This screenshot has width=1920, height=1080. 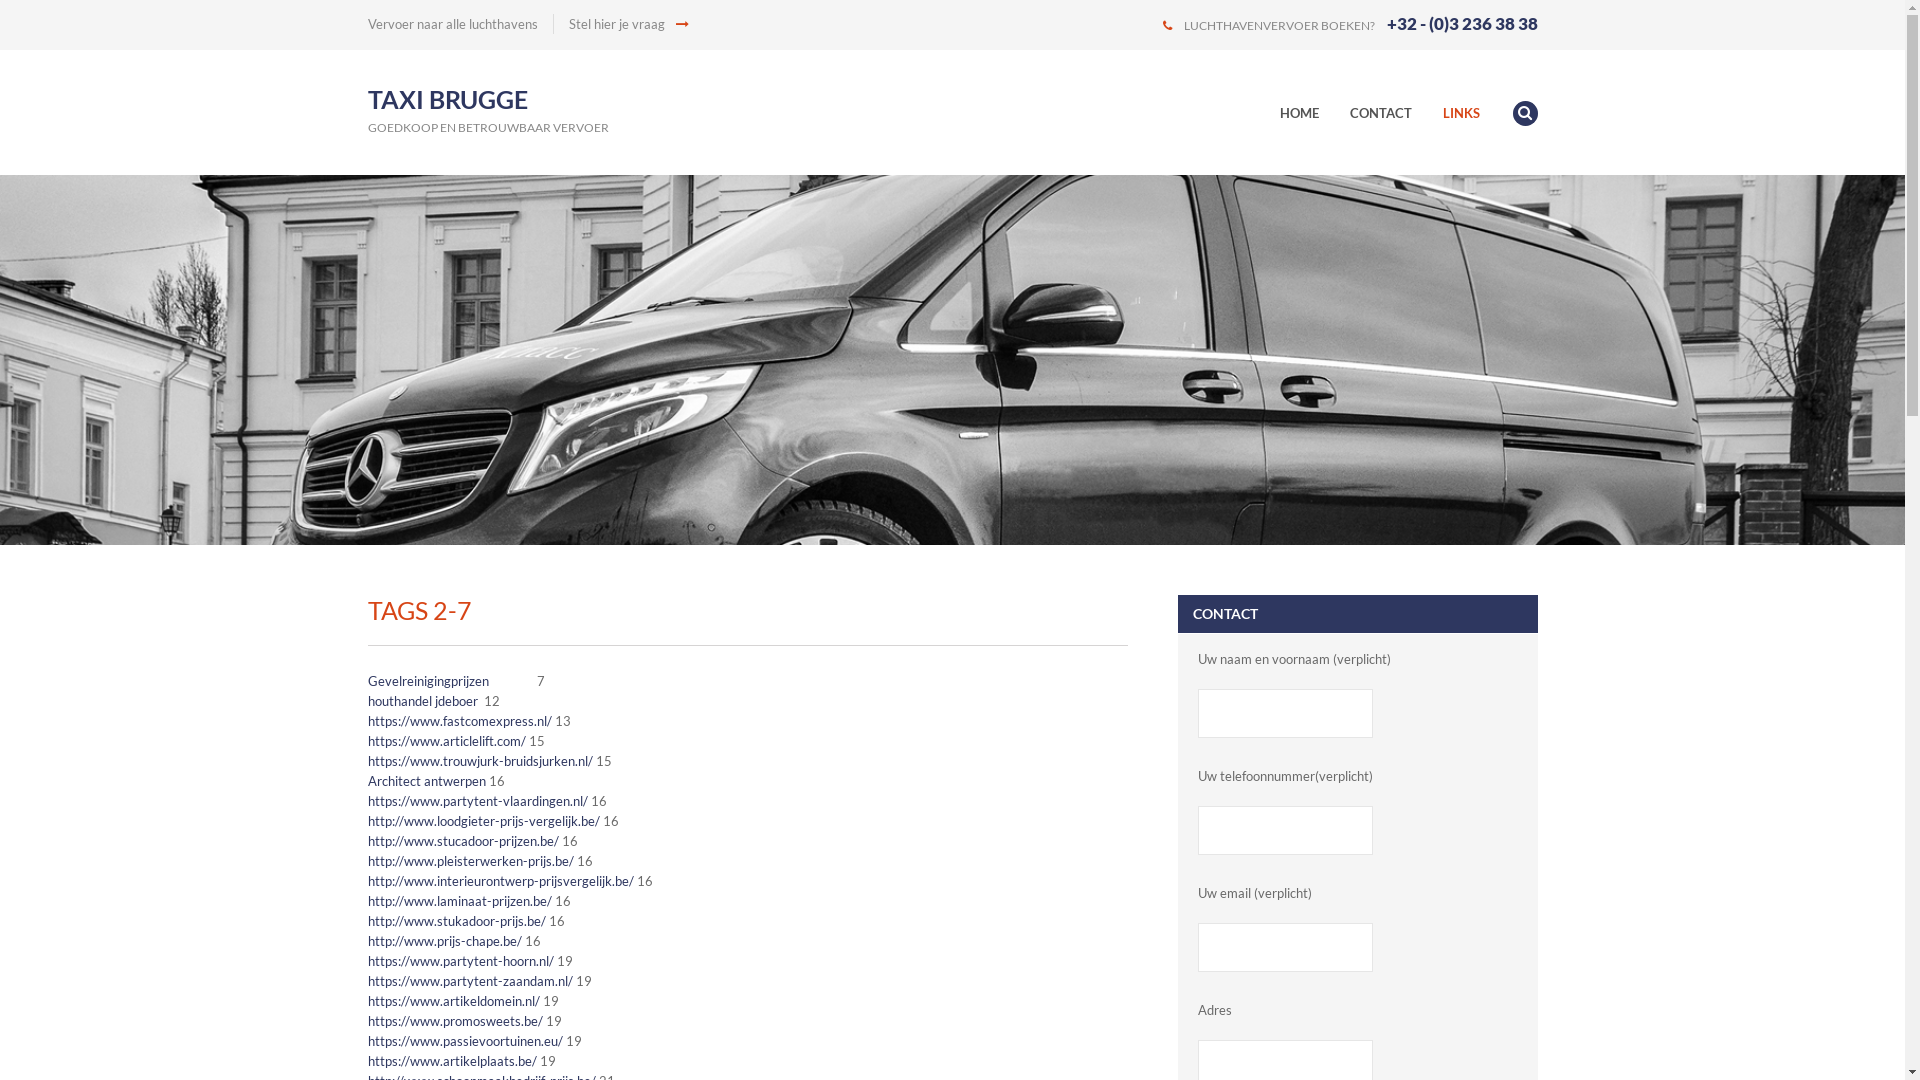 What do you see at coordinates (480, 761) in the screenshot?
I see `https://www.trouwjurk-bruidsjurken.nl/` at bounding box center [480, 761].